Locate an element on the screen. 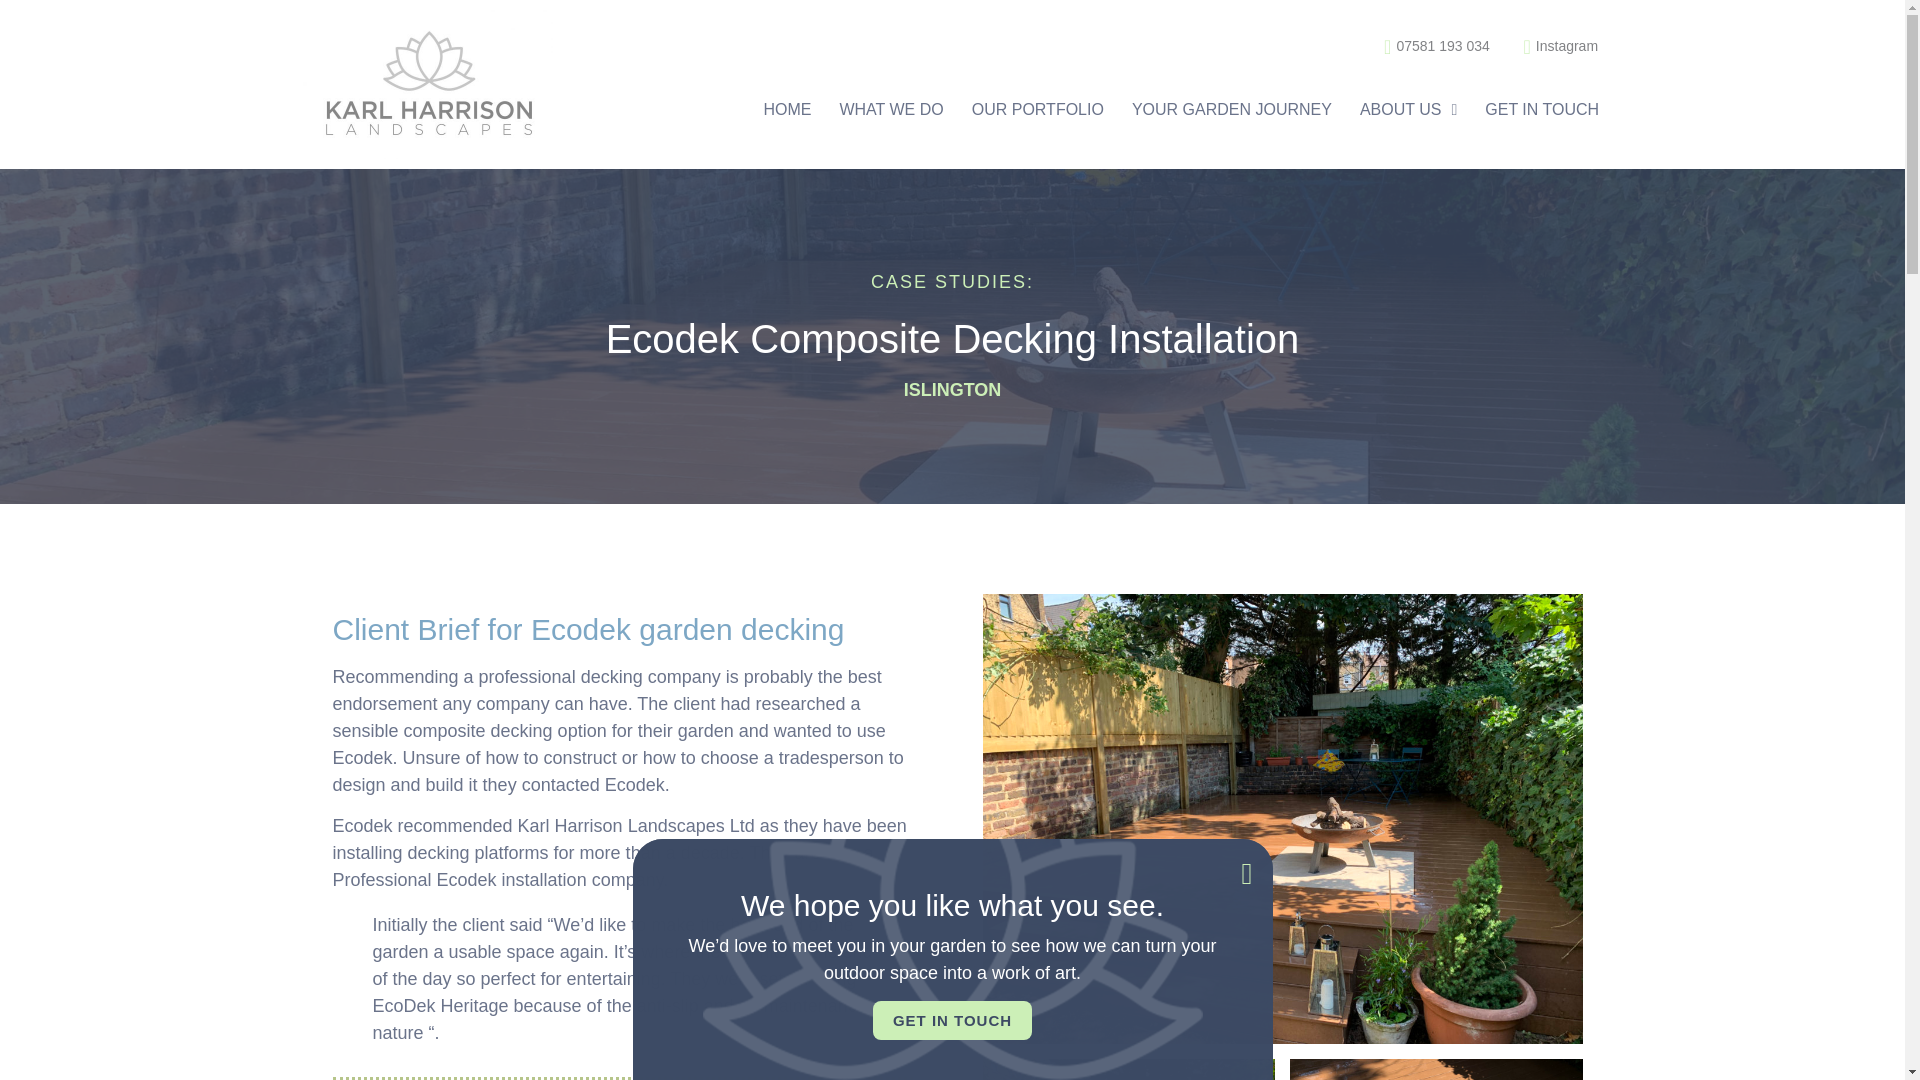 The image size is (1920, 1080). WHAT WE DO is located at coordinates (890, 110).